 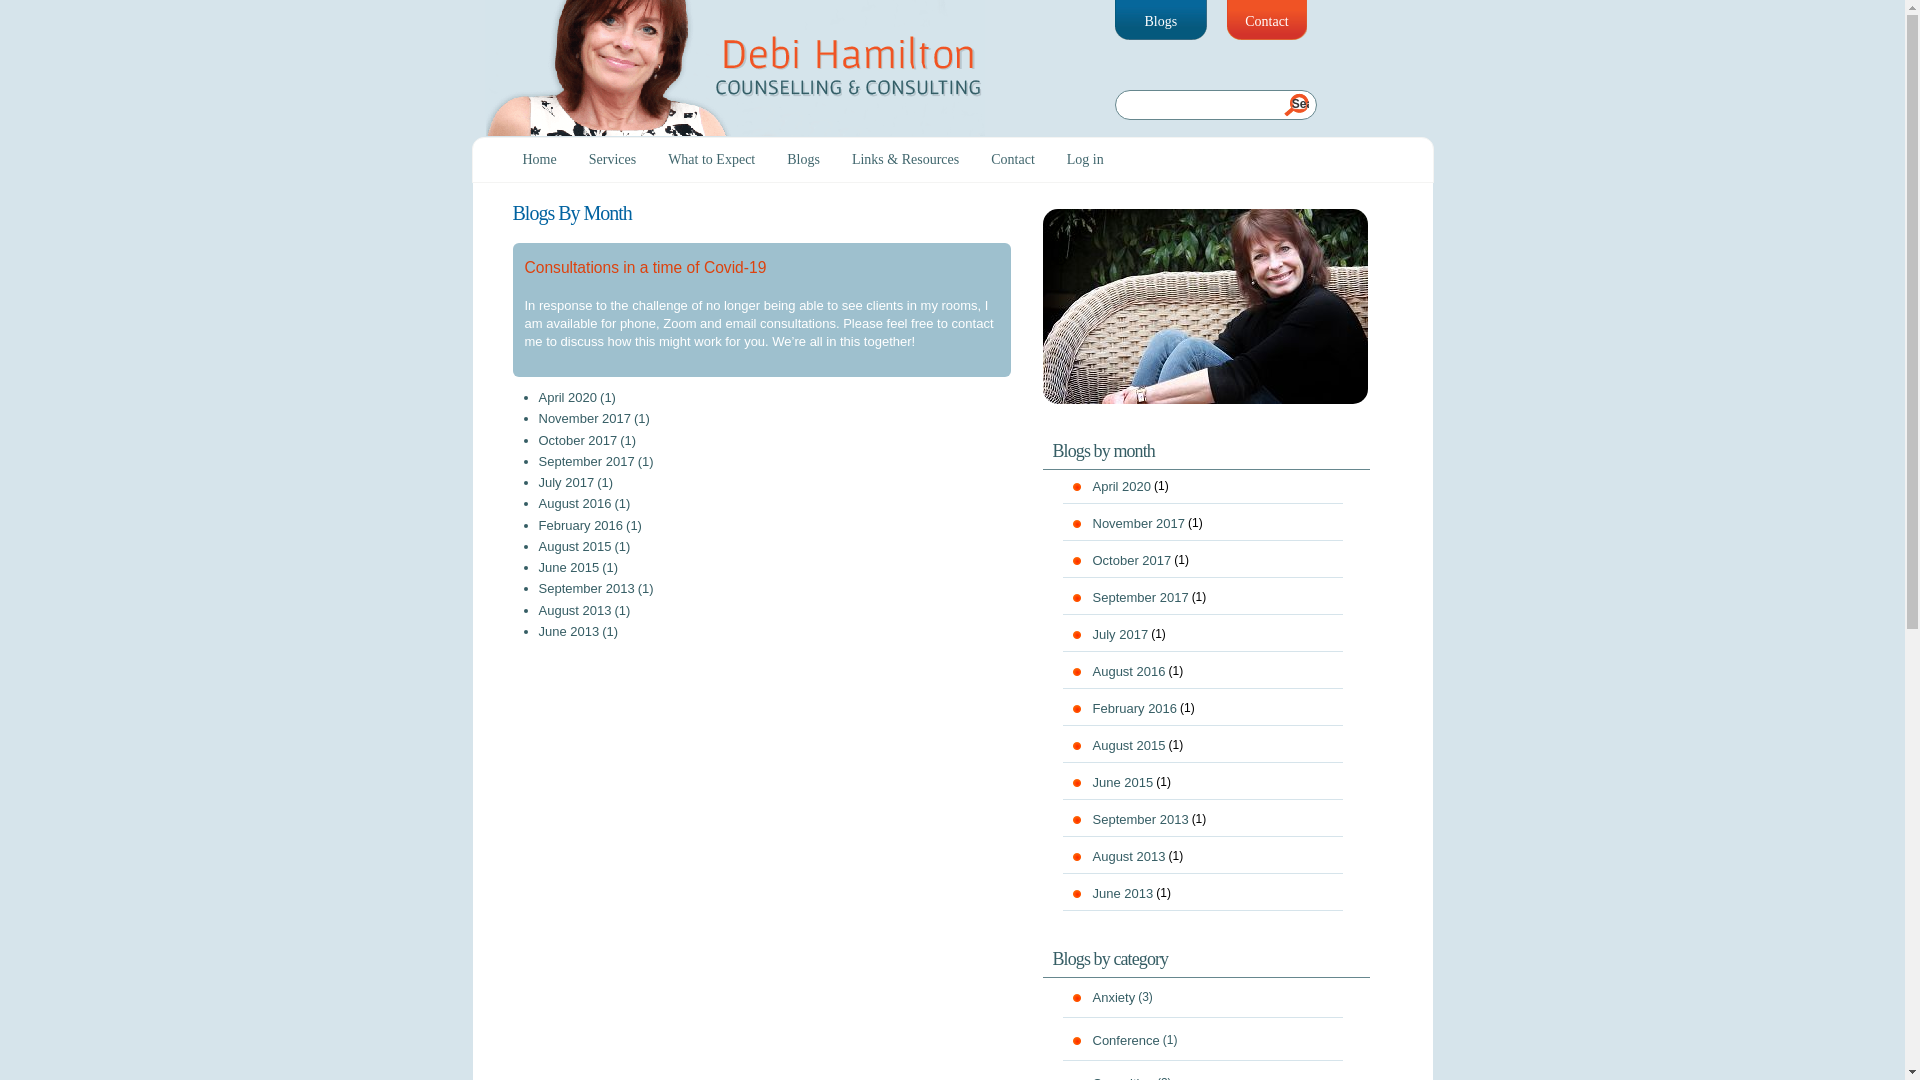 What do you see at coordinates (1296, 104) in the screenshot?
I see `Search` at bounding box center [1296, 104].